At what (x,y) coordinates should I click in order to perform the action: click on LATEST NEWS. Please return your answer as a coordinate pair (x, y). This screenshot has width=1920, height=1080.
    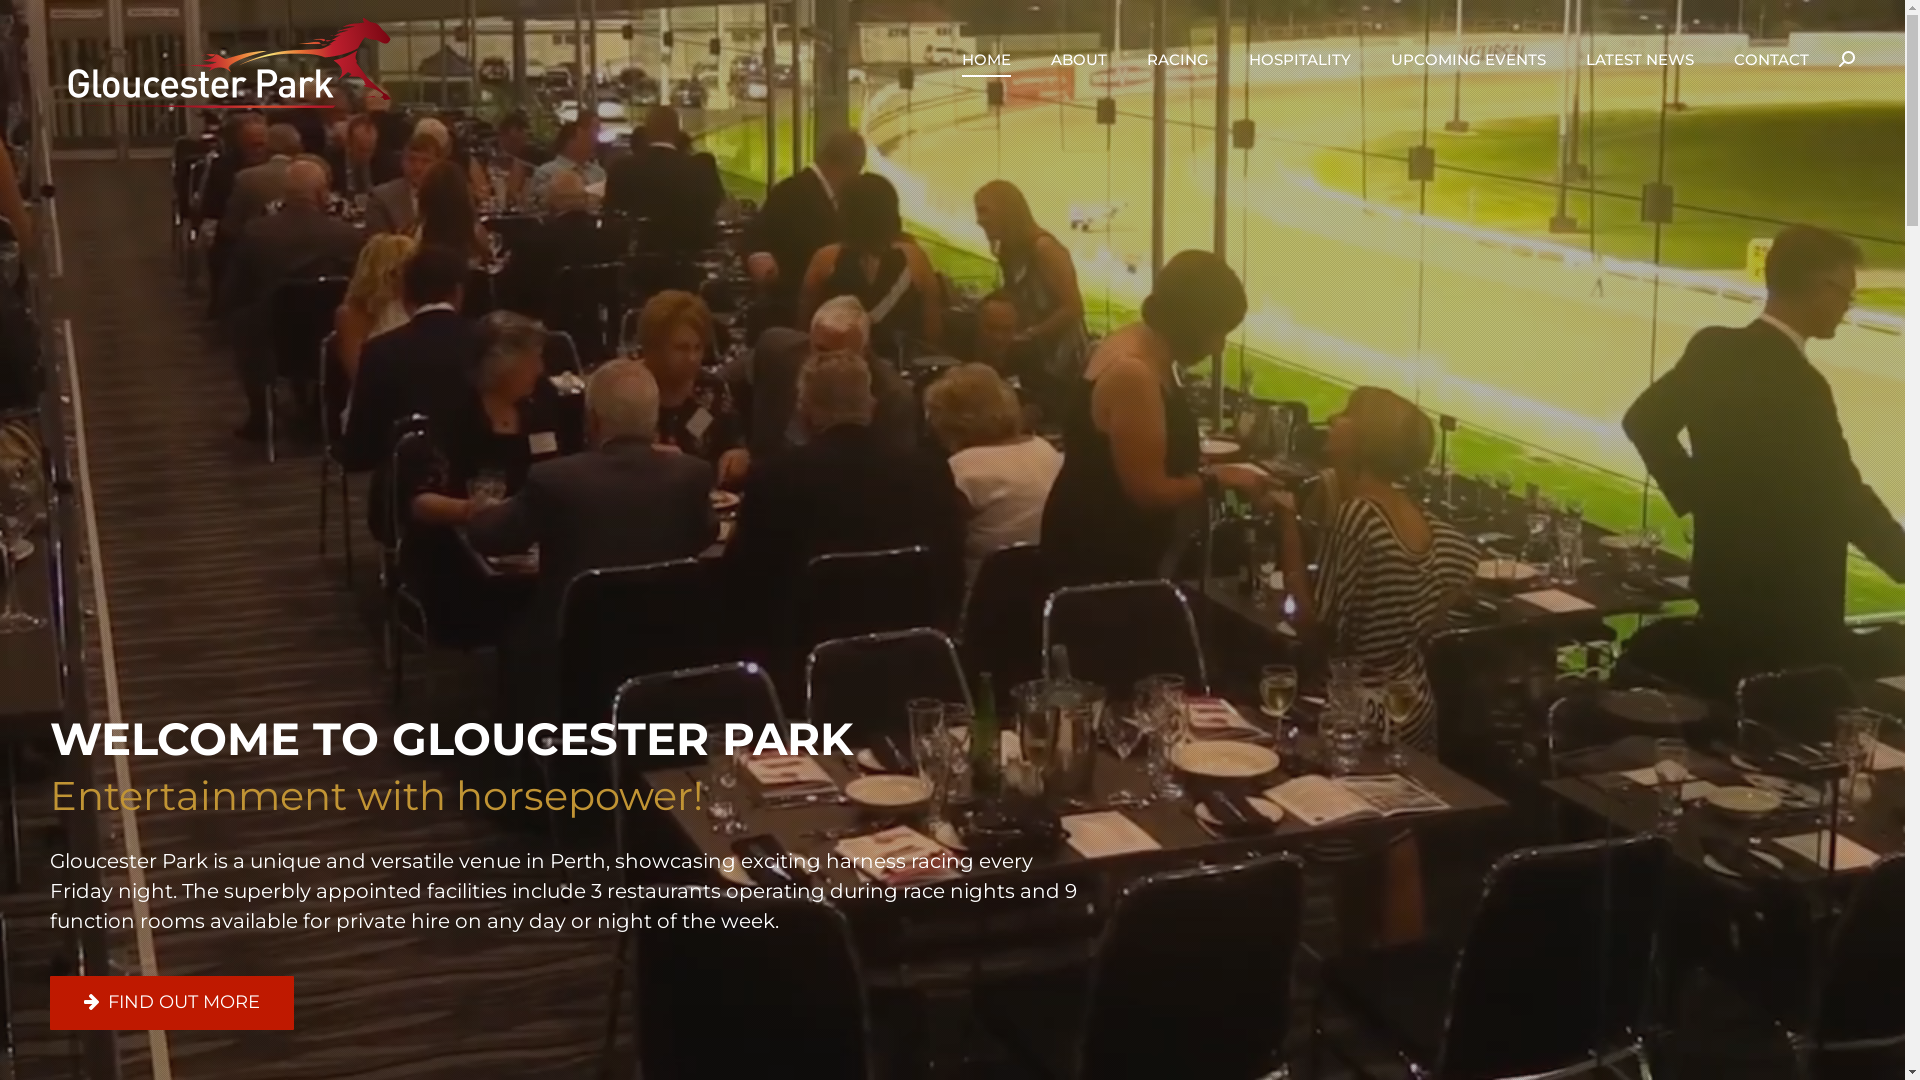
    Looking at the image, I should click on (1640, 59).